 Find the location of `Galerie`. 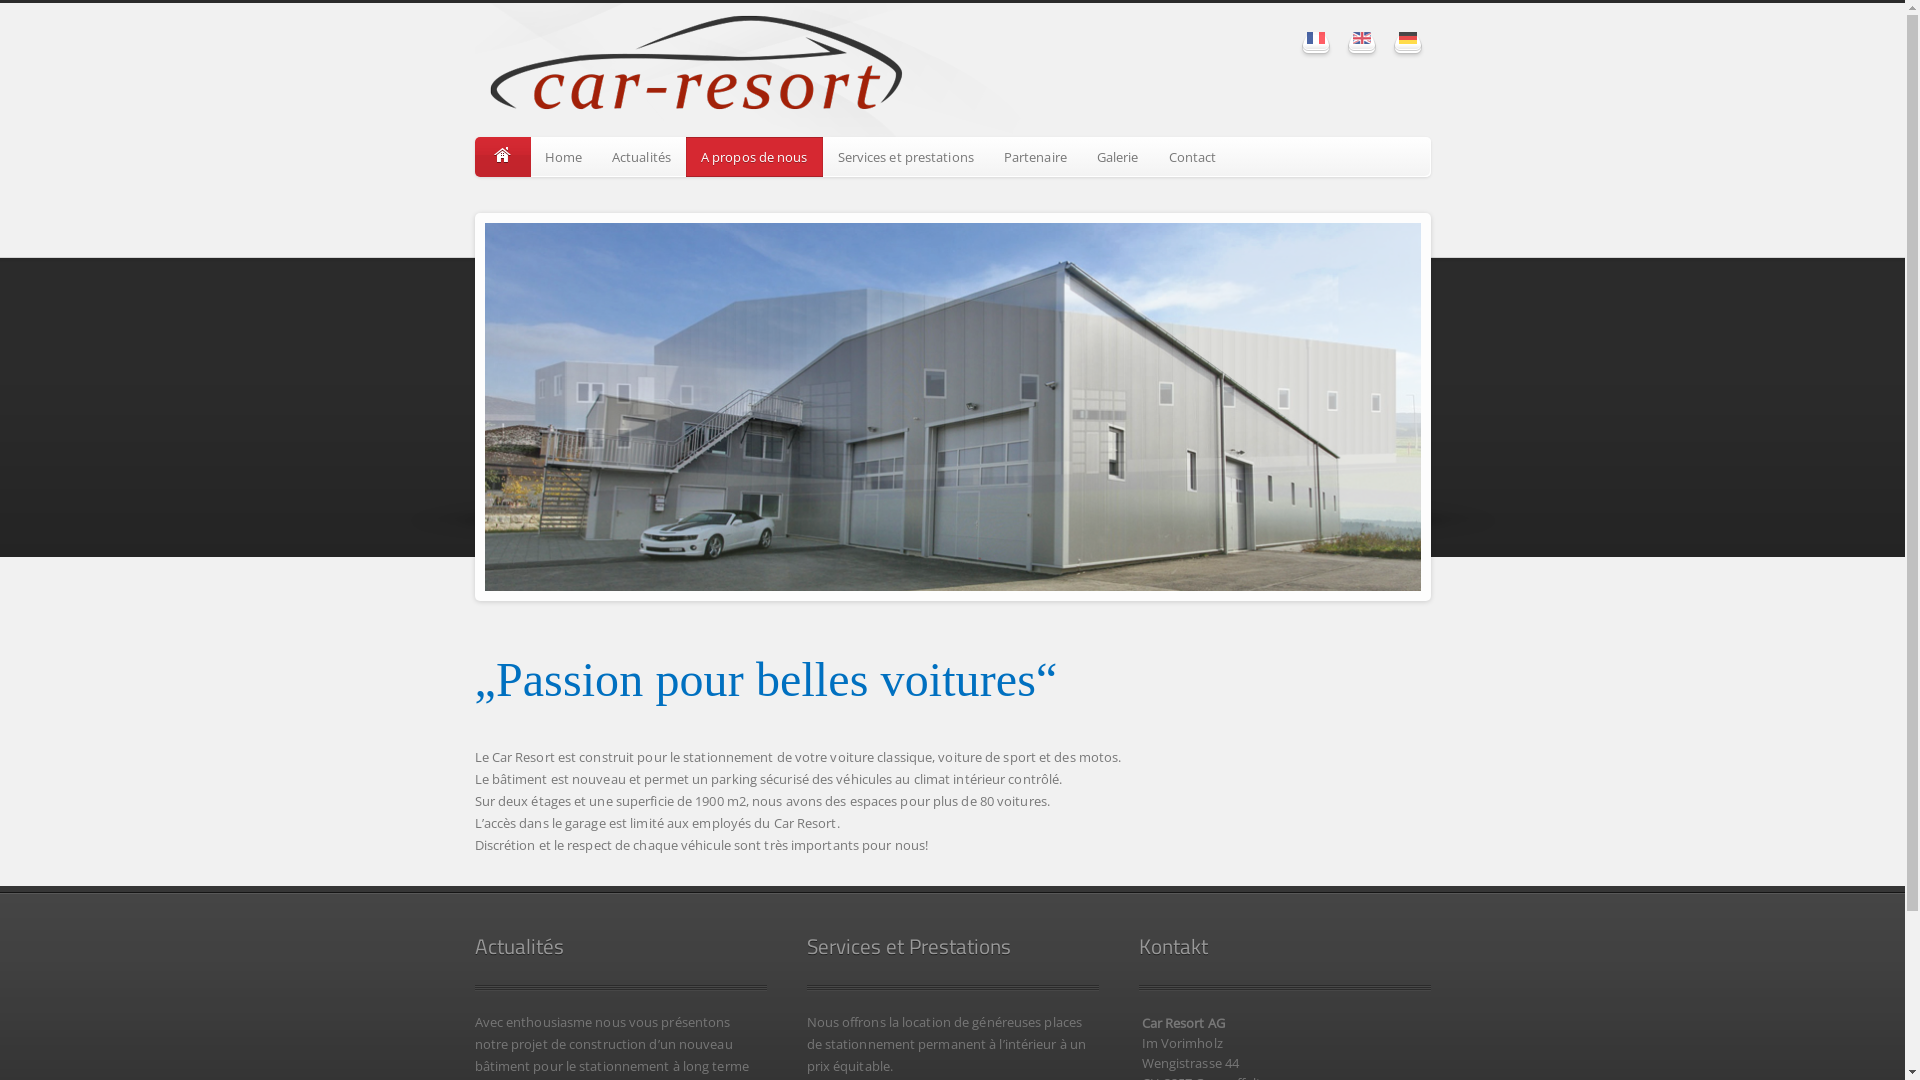

Galerie is located at coordinates (1118, 157).